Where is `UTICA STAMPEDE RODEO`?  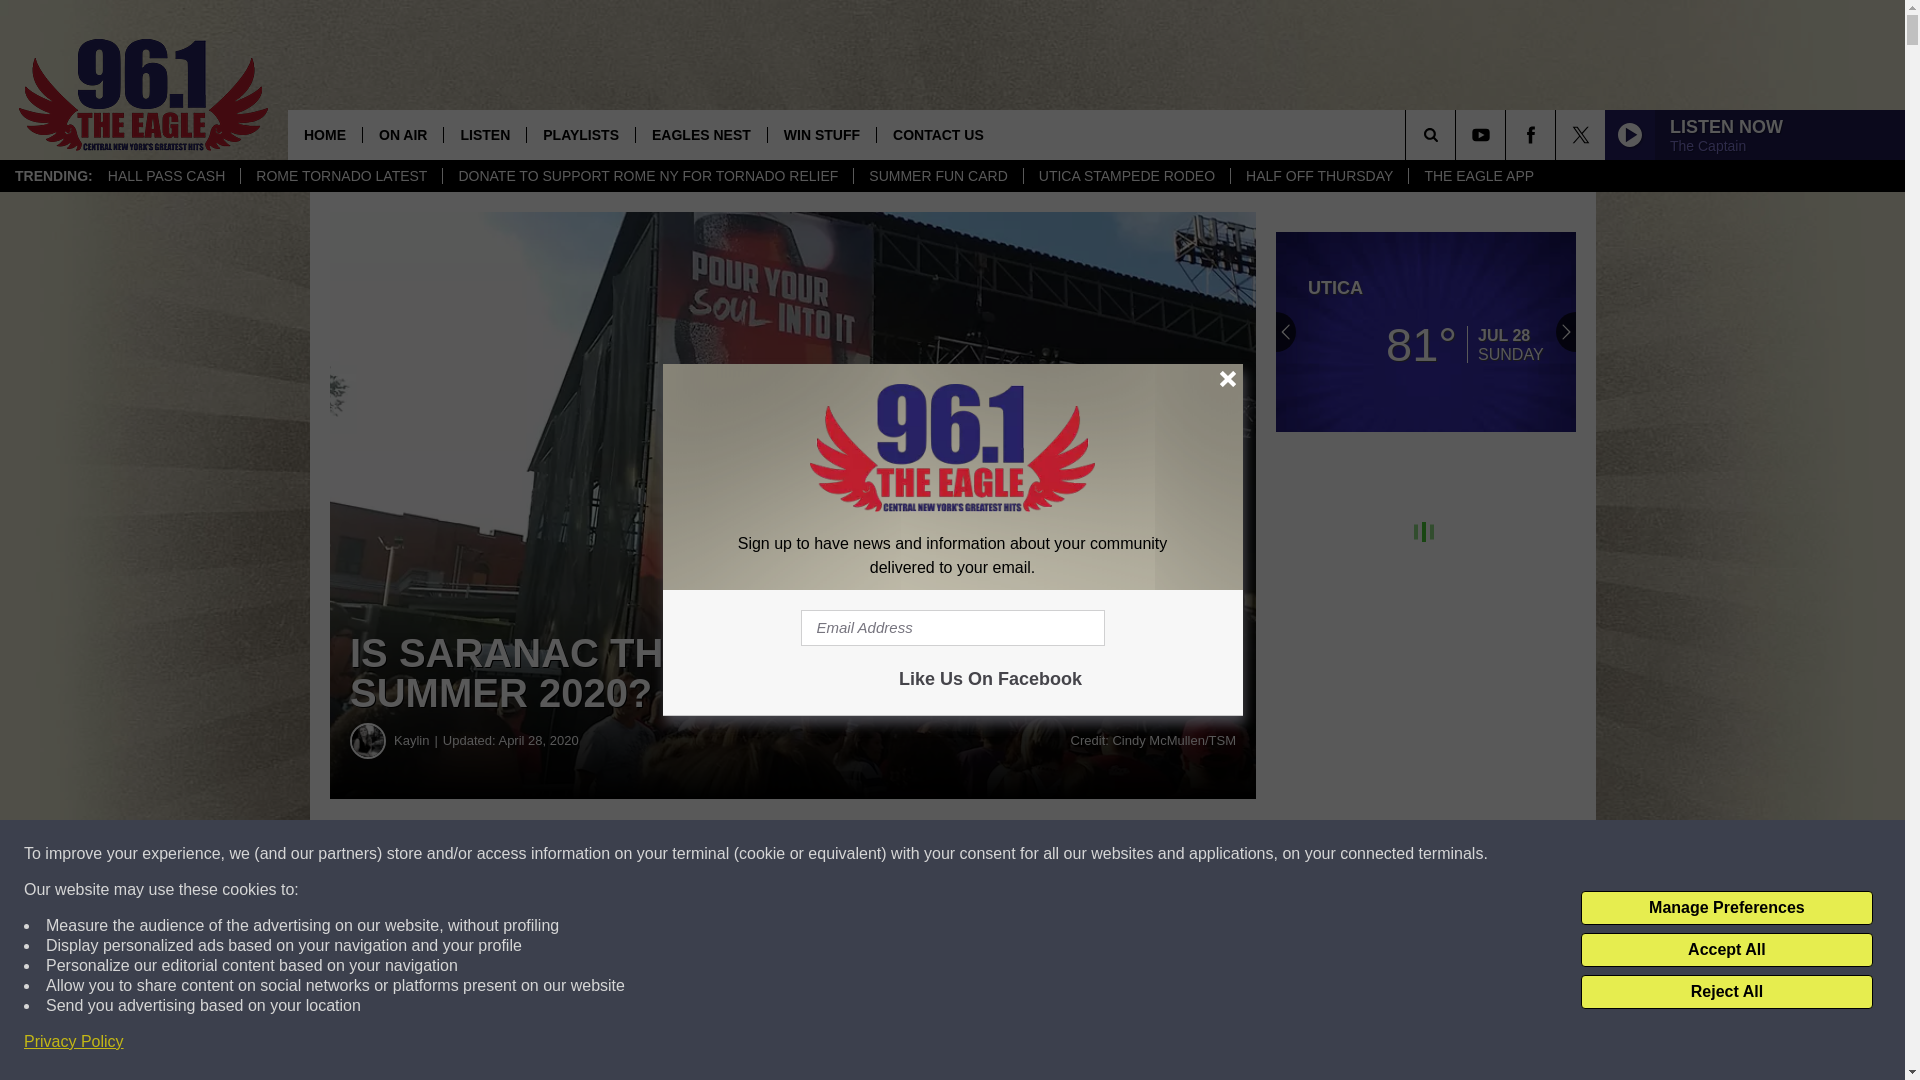 UTICA STAMPEDE RODEO is located at coordinates (1126, 176).